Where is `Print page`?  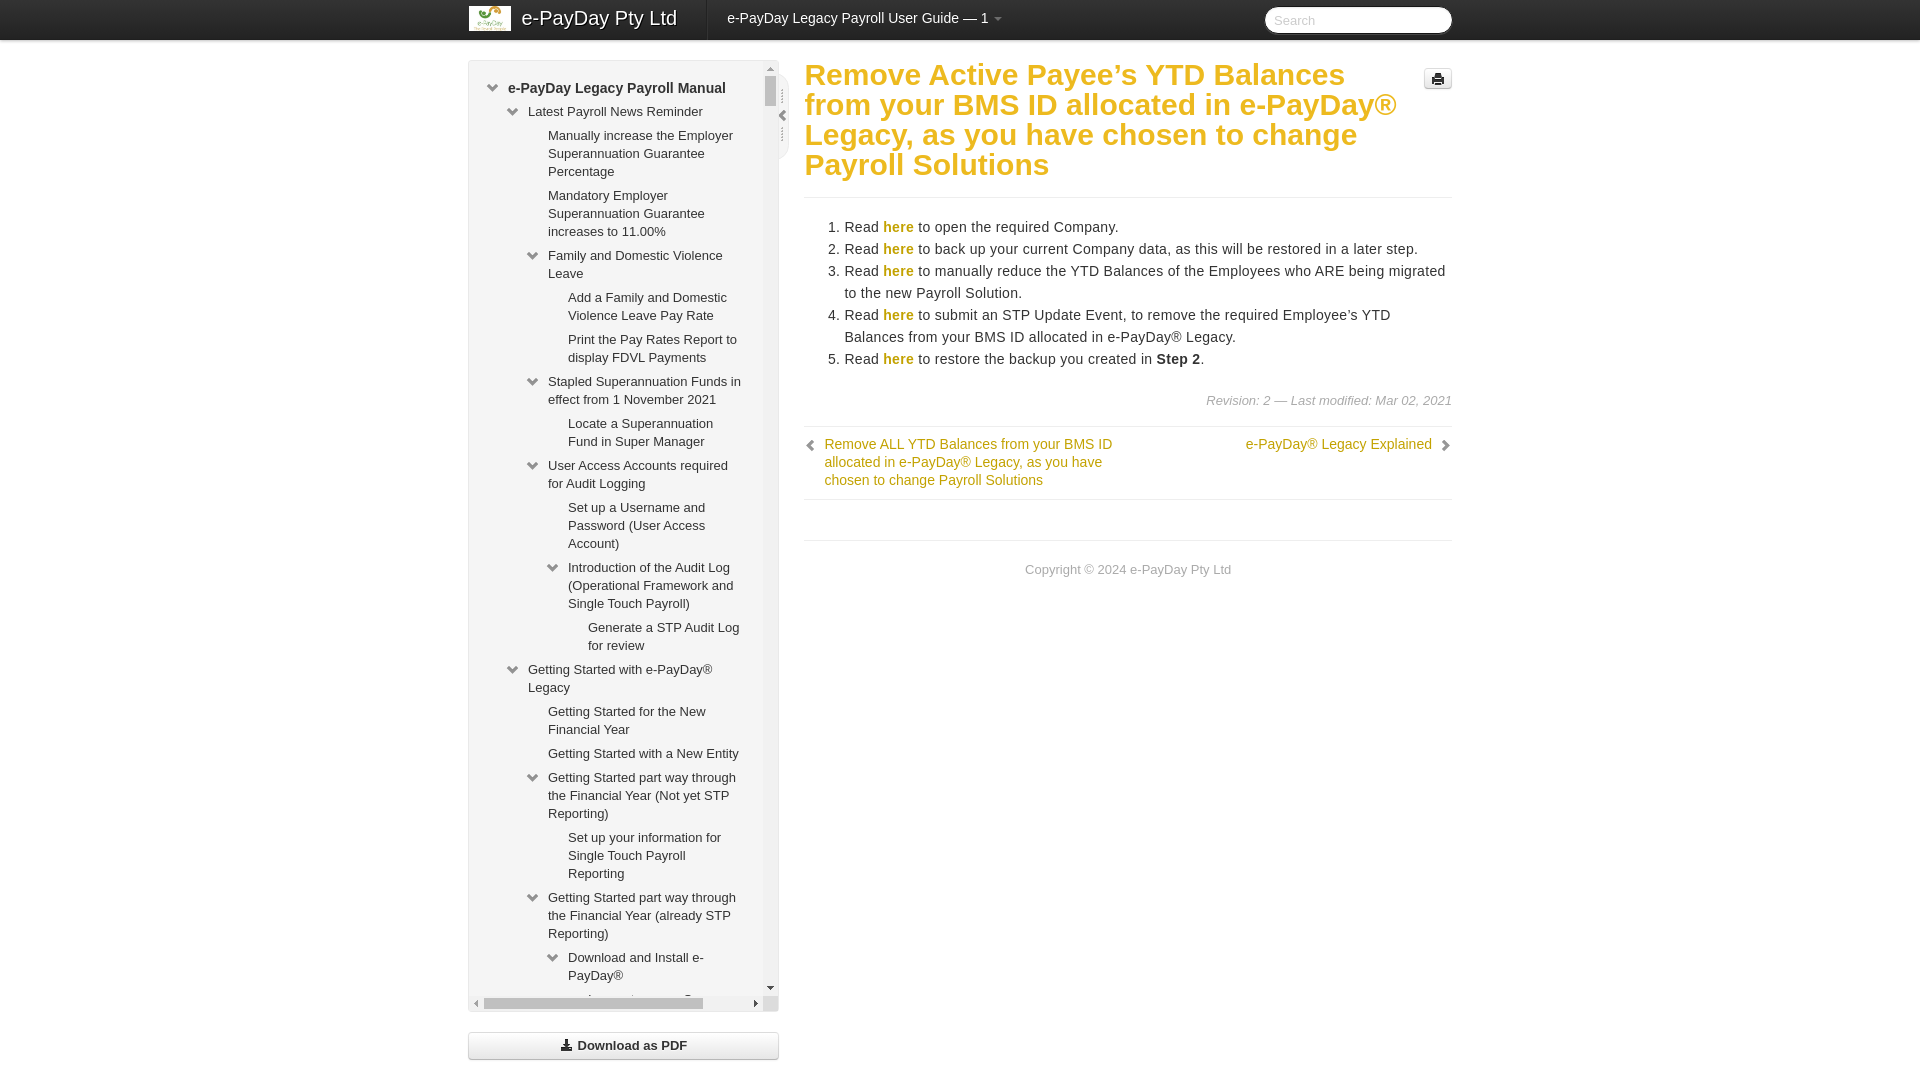
Print page is located at coordinates (1438, 78).